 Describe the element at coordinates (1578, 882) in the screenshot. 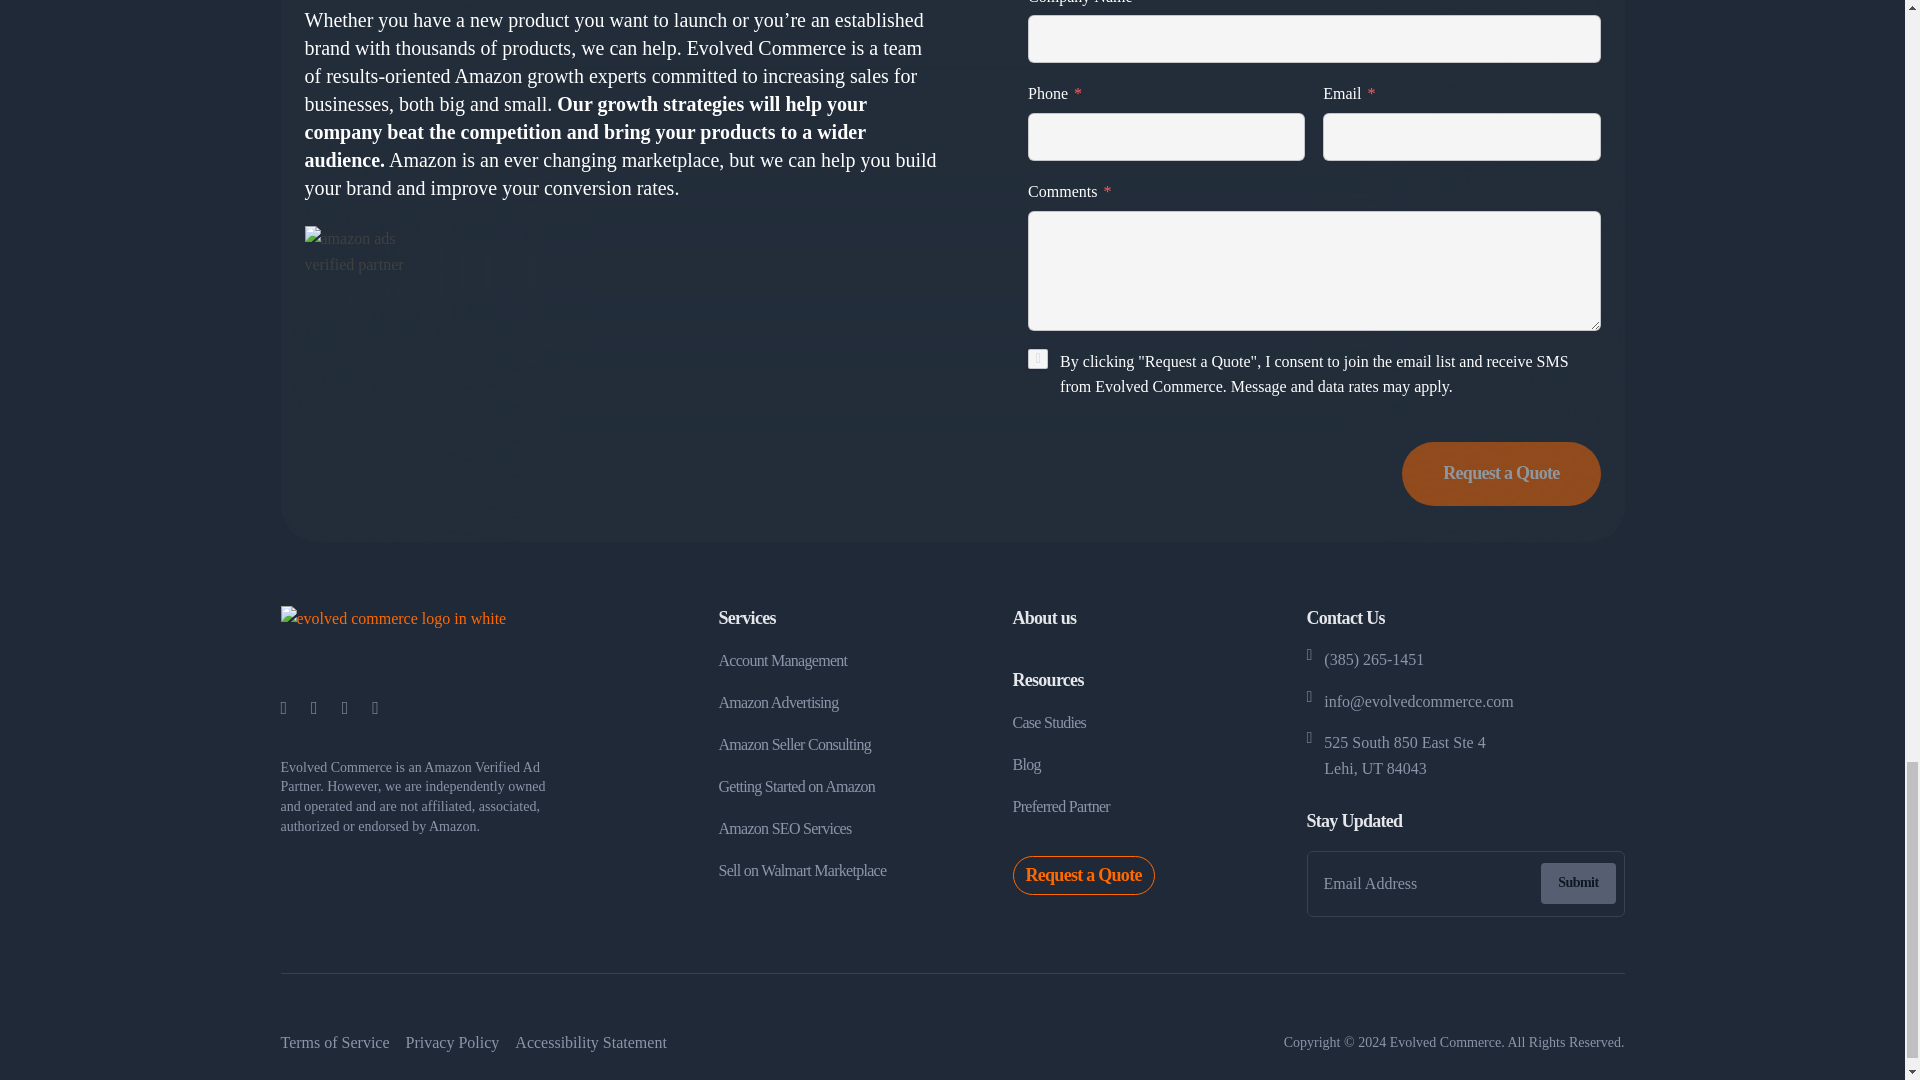

I see `Submit` at that location.